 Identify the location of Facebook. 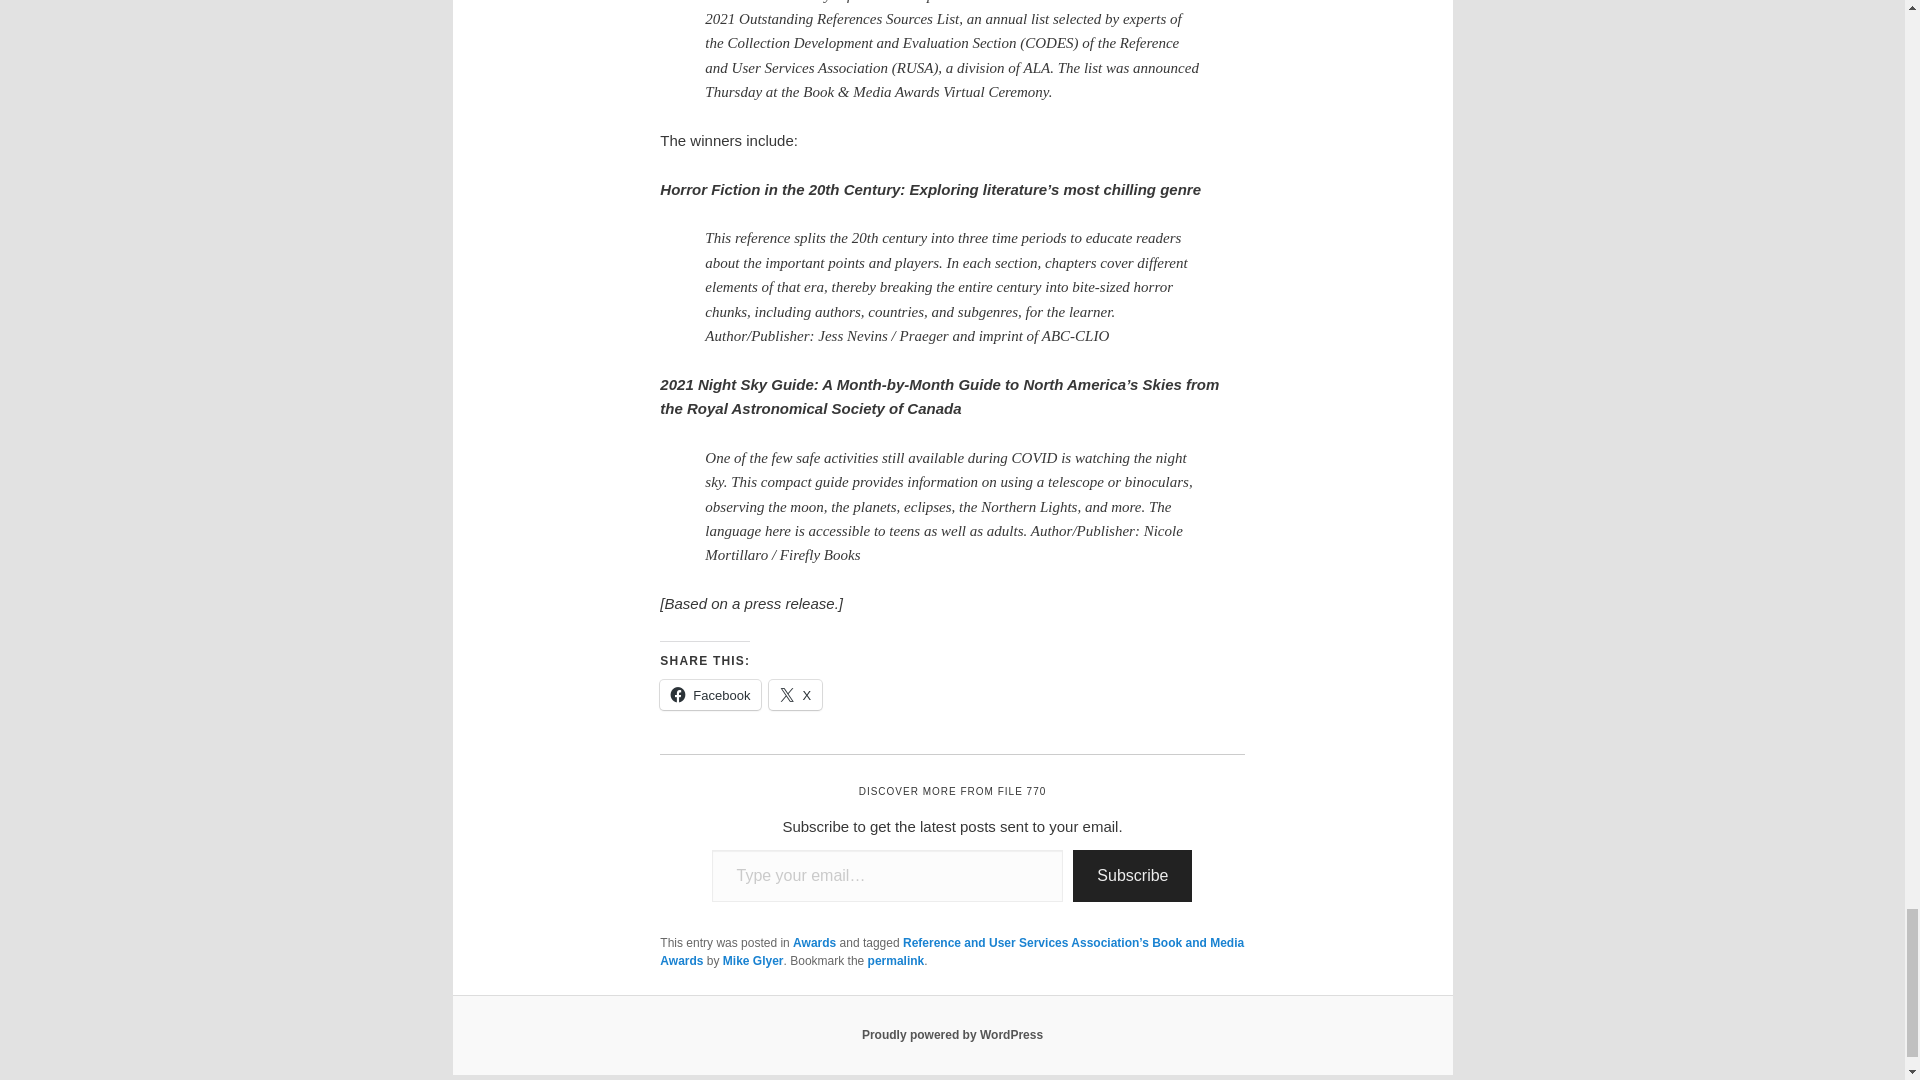
(710, 694).